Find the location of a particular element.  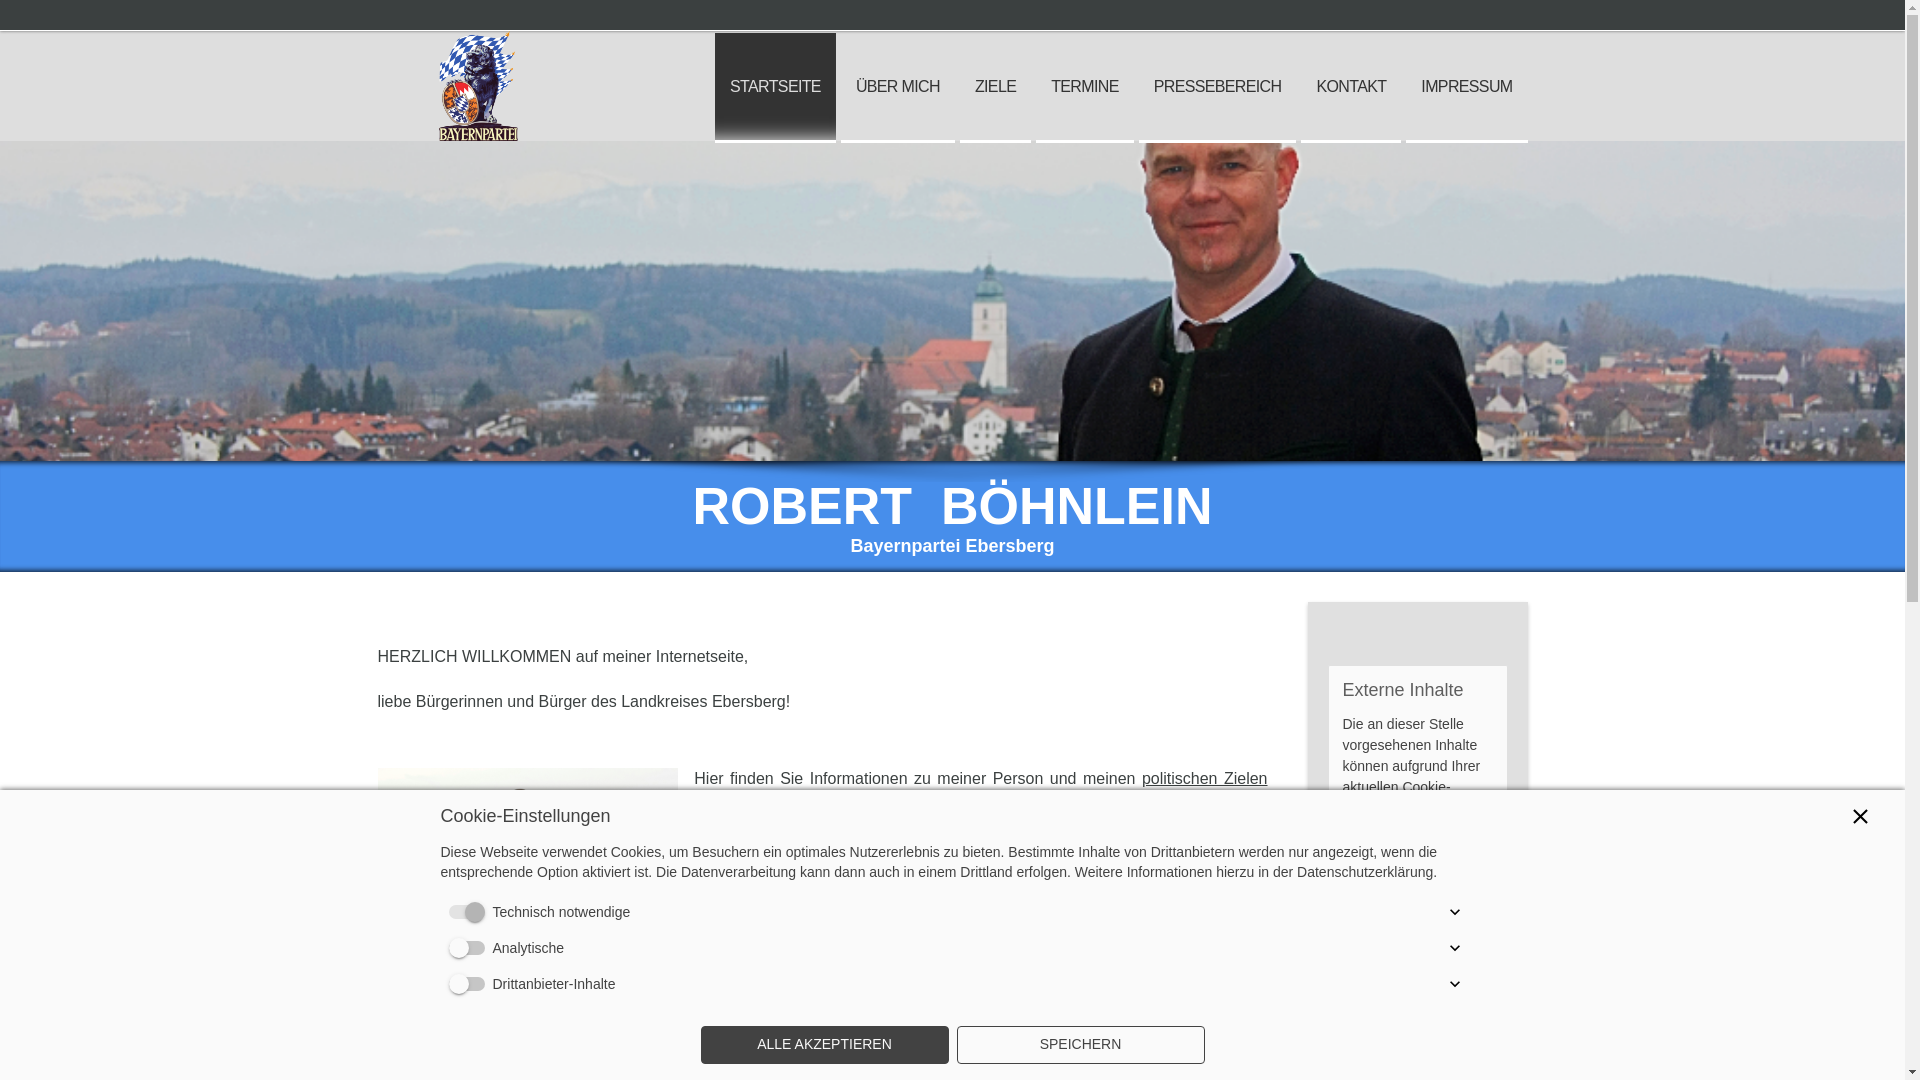

Cookie-Einstellungen is located at coordinates (1396, 798).